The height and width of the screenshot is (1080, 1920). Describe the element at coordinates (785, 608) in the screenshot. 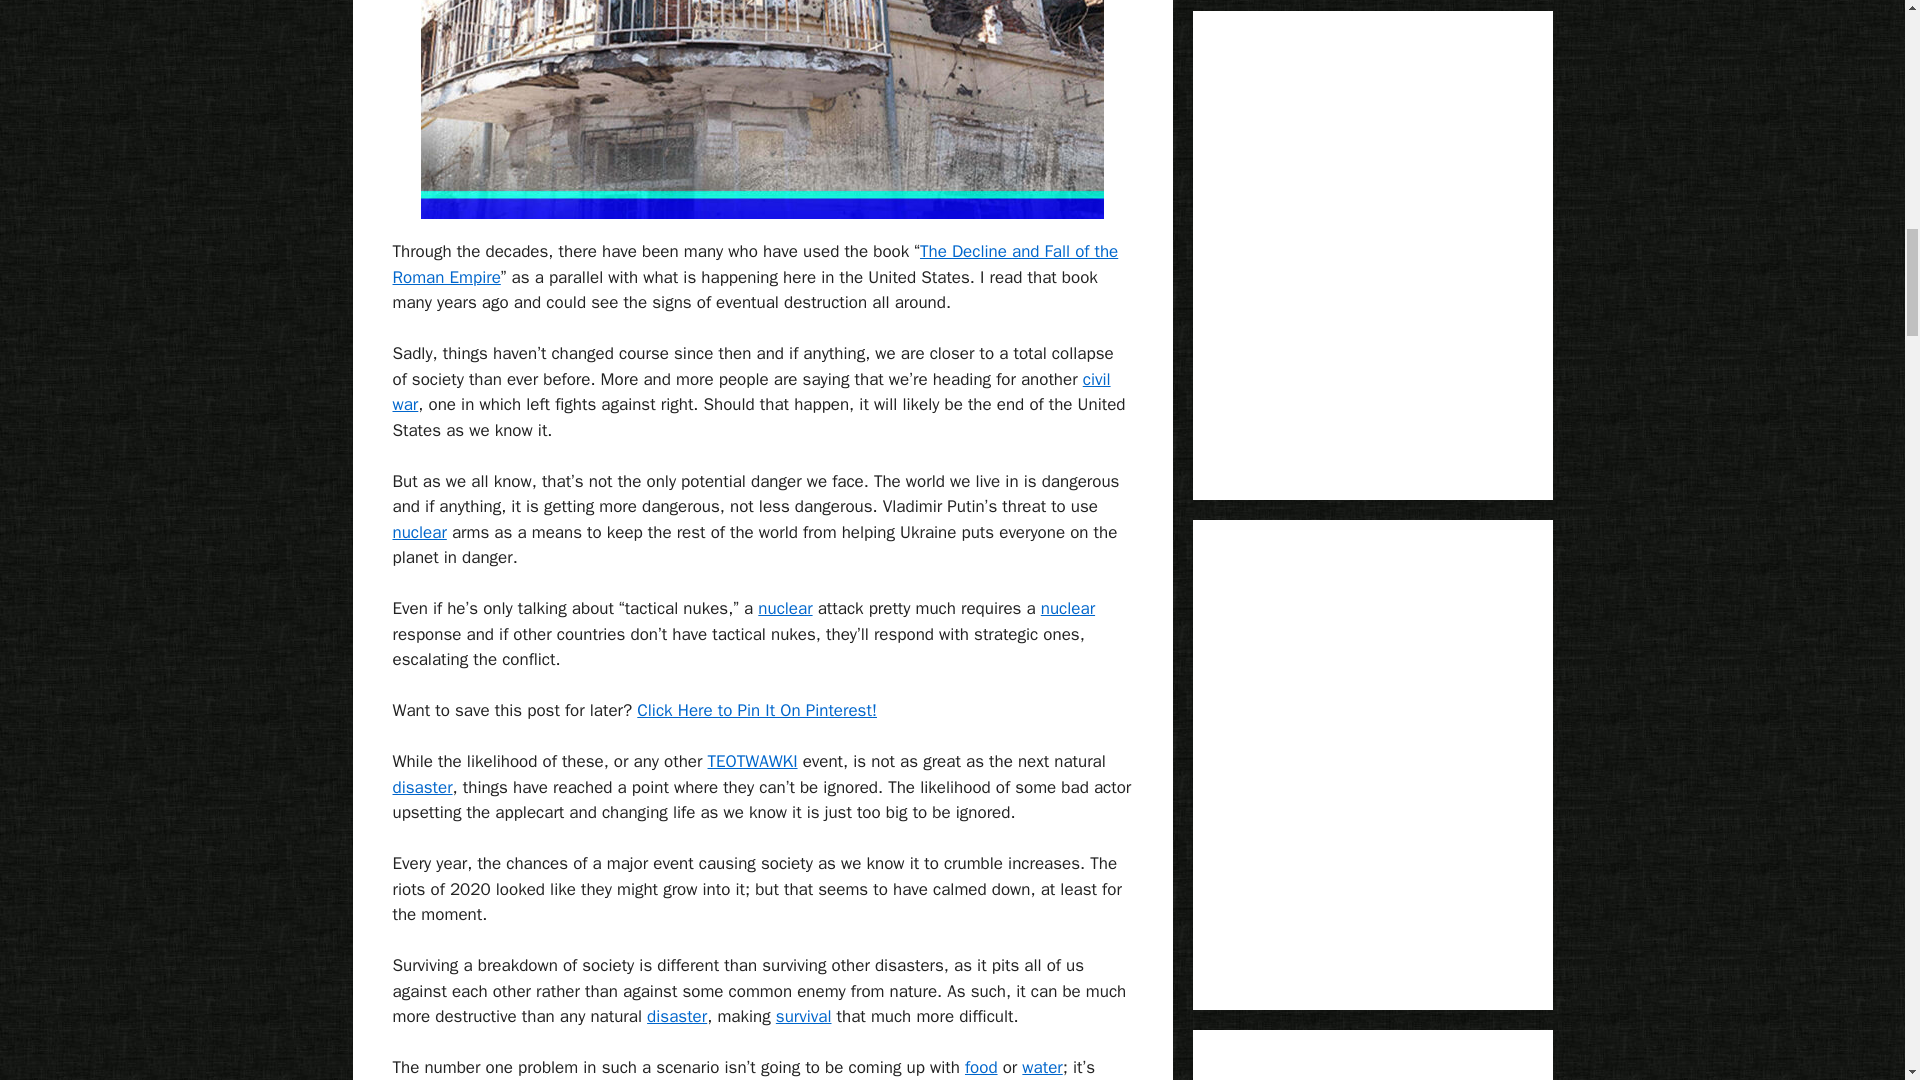

I see `Easy Cellar auto 2` at that location.